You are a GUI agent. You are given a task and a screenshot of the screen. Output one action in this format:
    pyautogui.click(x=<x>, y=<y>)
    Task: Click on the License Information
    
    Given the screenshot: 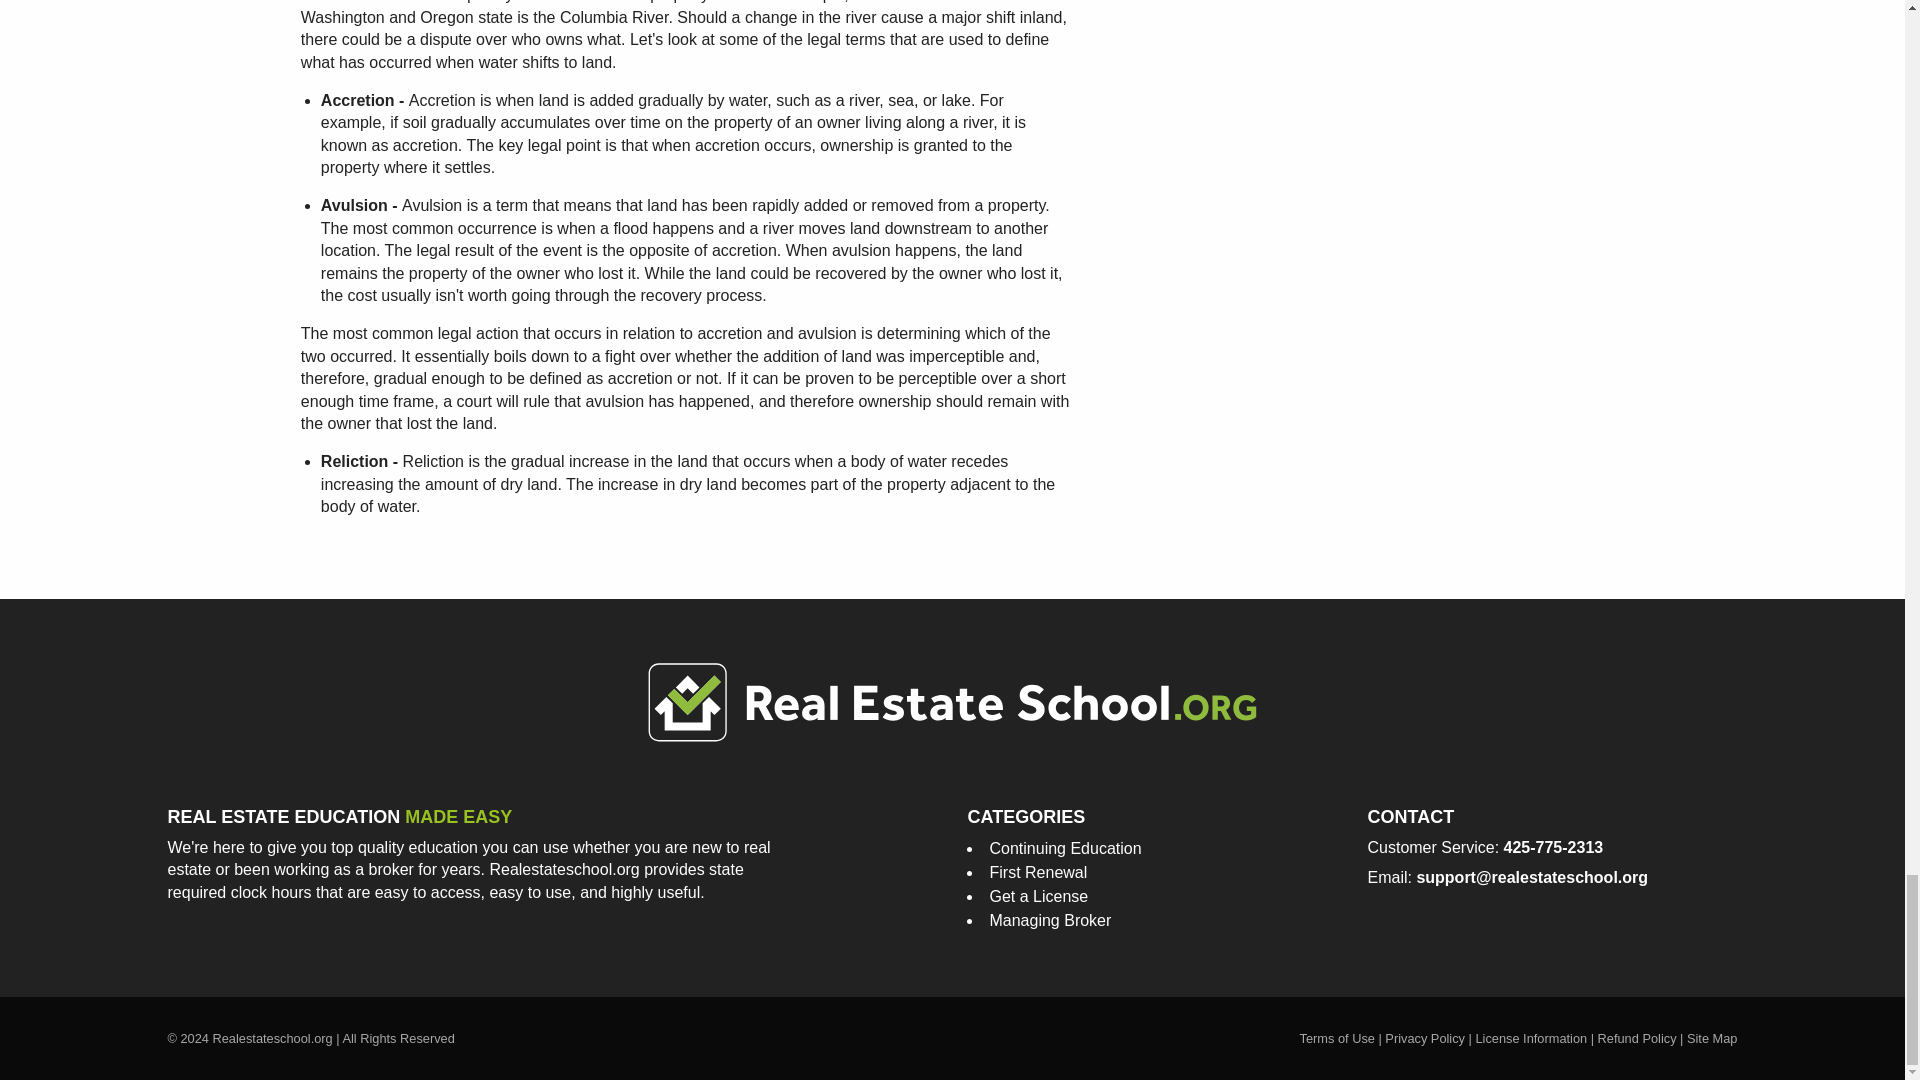 What is the action you would take?
    pyautogui.click(x=1530, y=1038)
    